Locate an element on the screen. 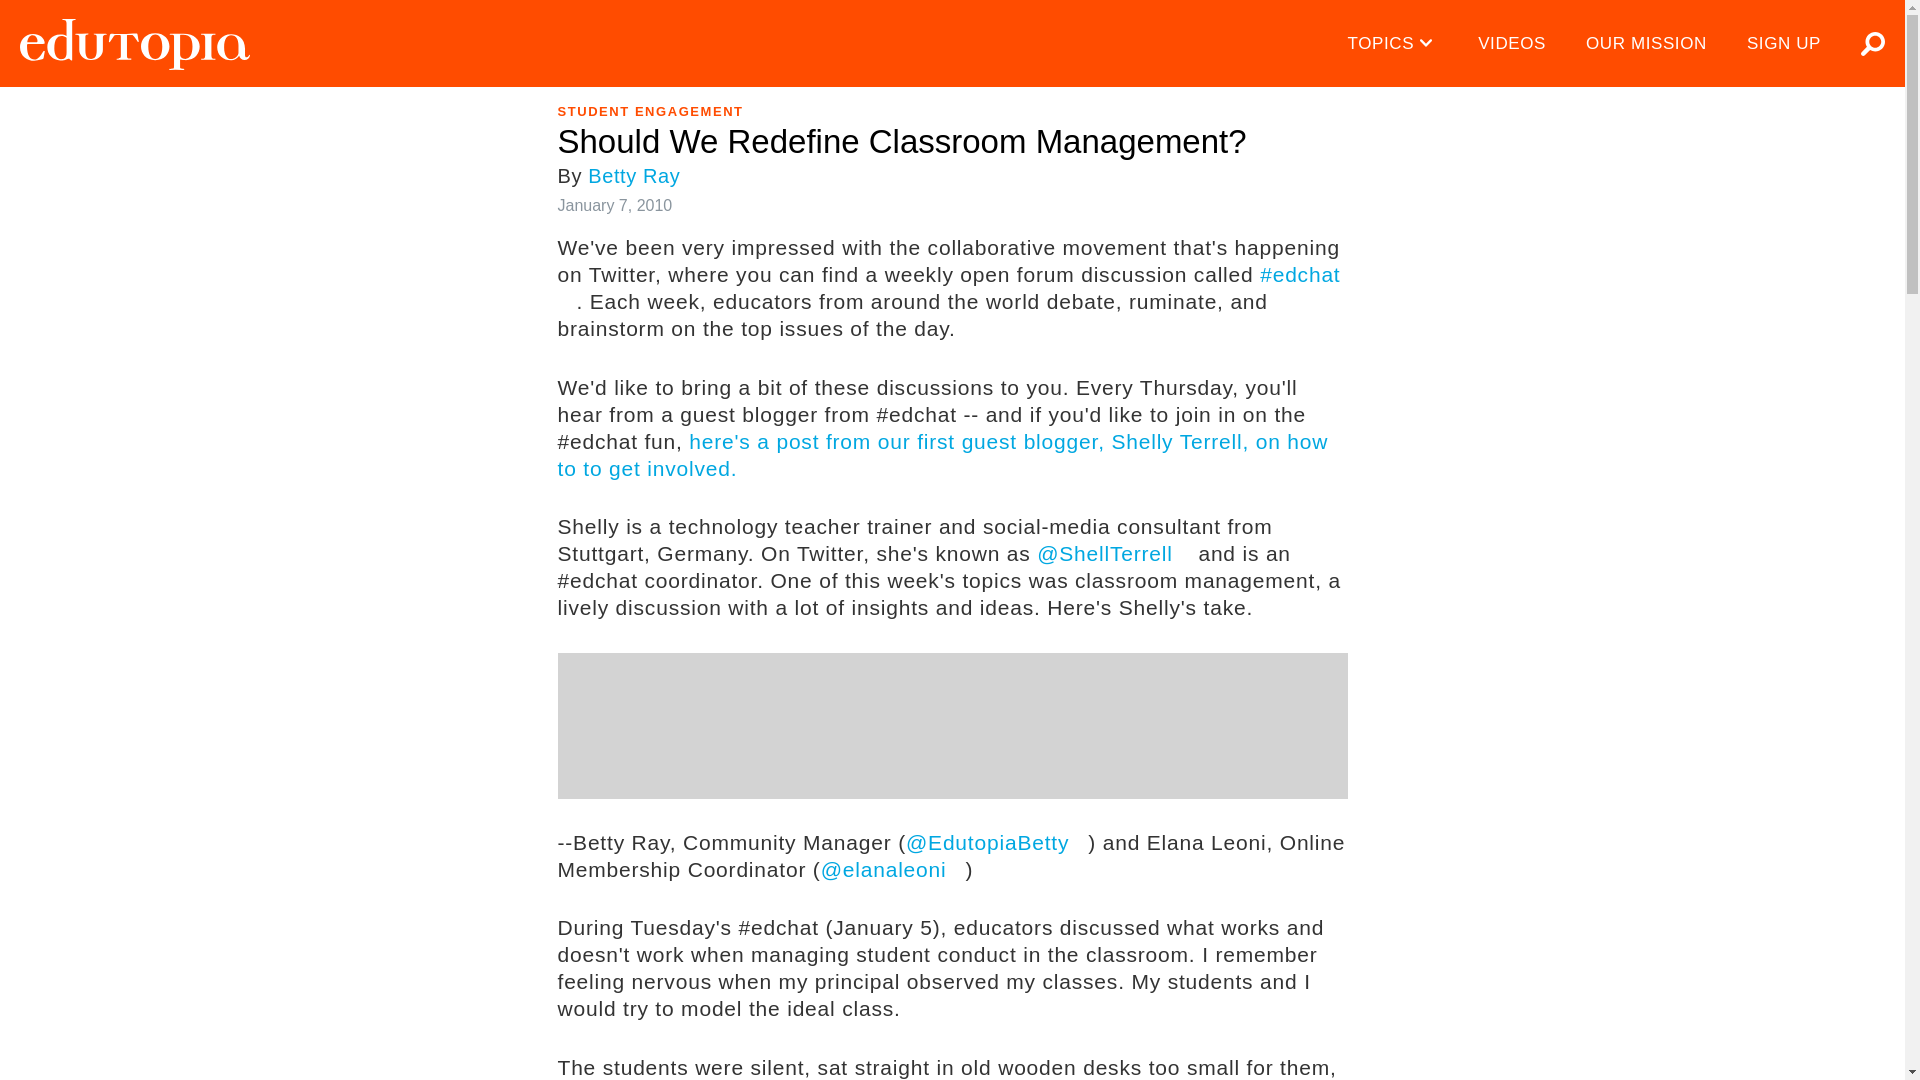 This screenshot has width=1920, height=1080. VIDEOS is located at coordinates (1512, 44).